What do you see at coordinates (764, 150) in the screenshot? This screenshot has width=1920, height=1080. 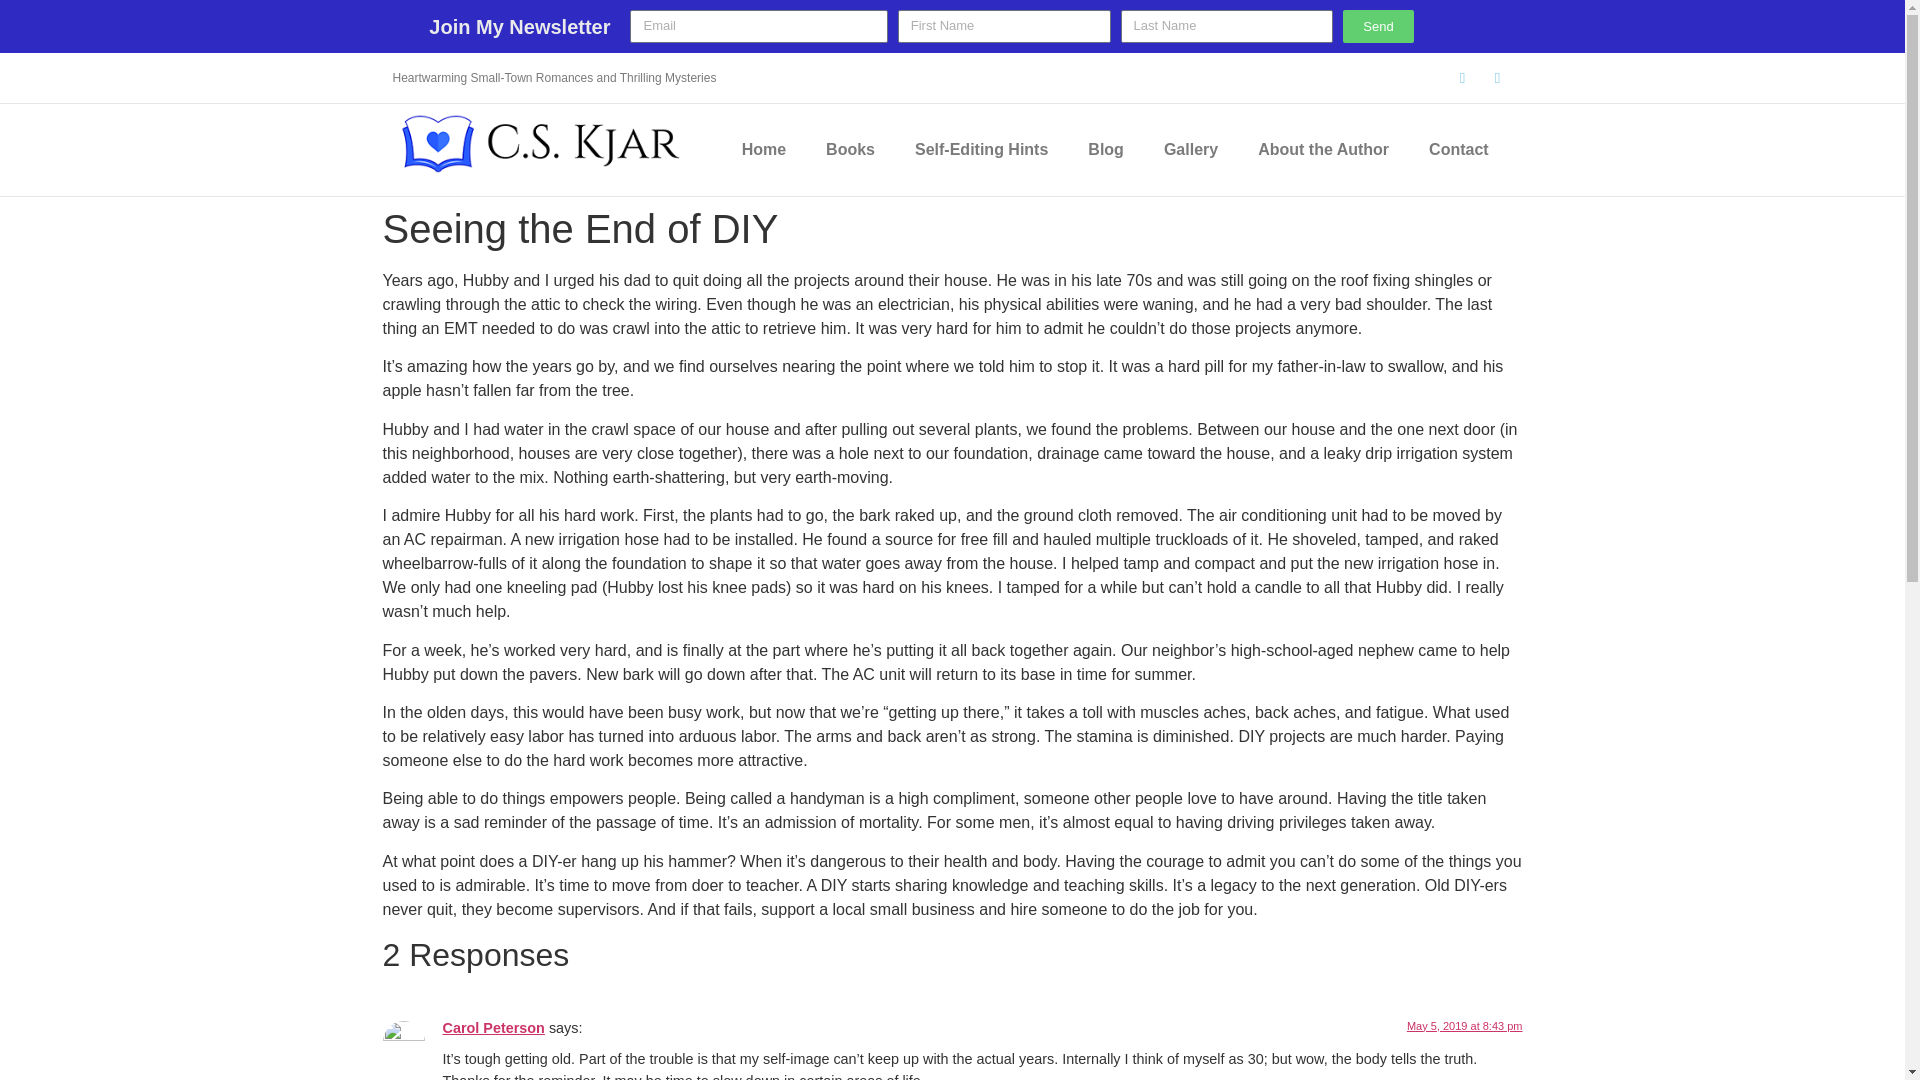 I see `Home` at bounding box center [764, 150].